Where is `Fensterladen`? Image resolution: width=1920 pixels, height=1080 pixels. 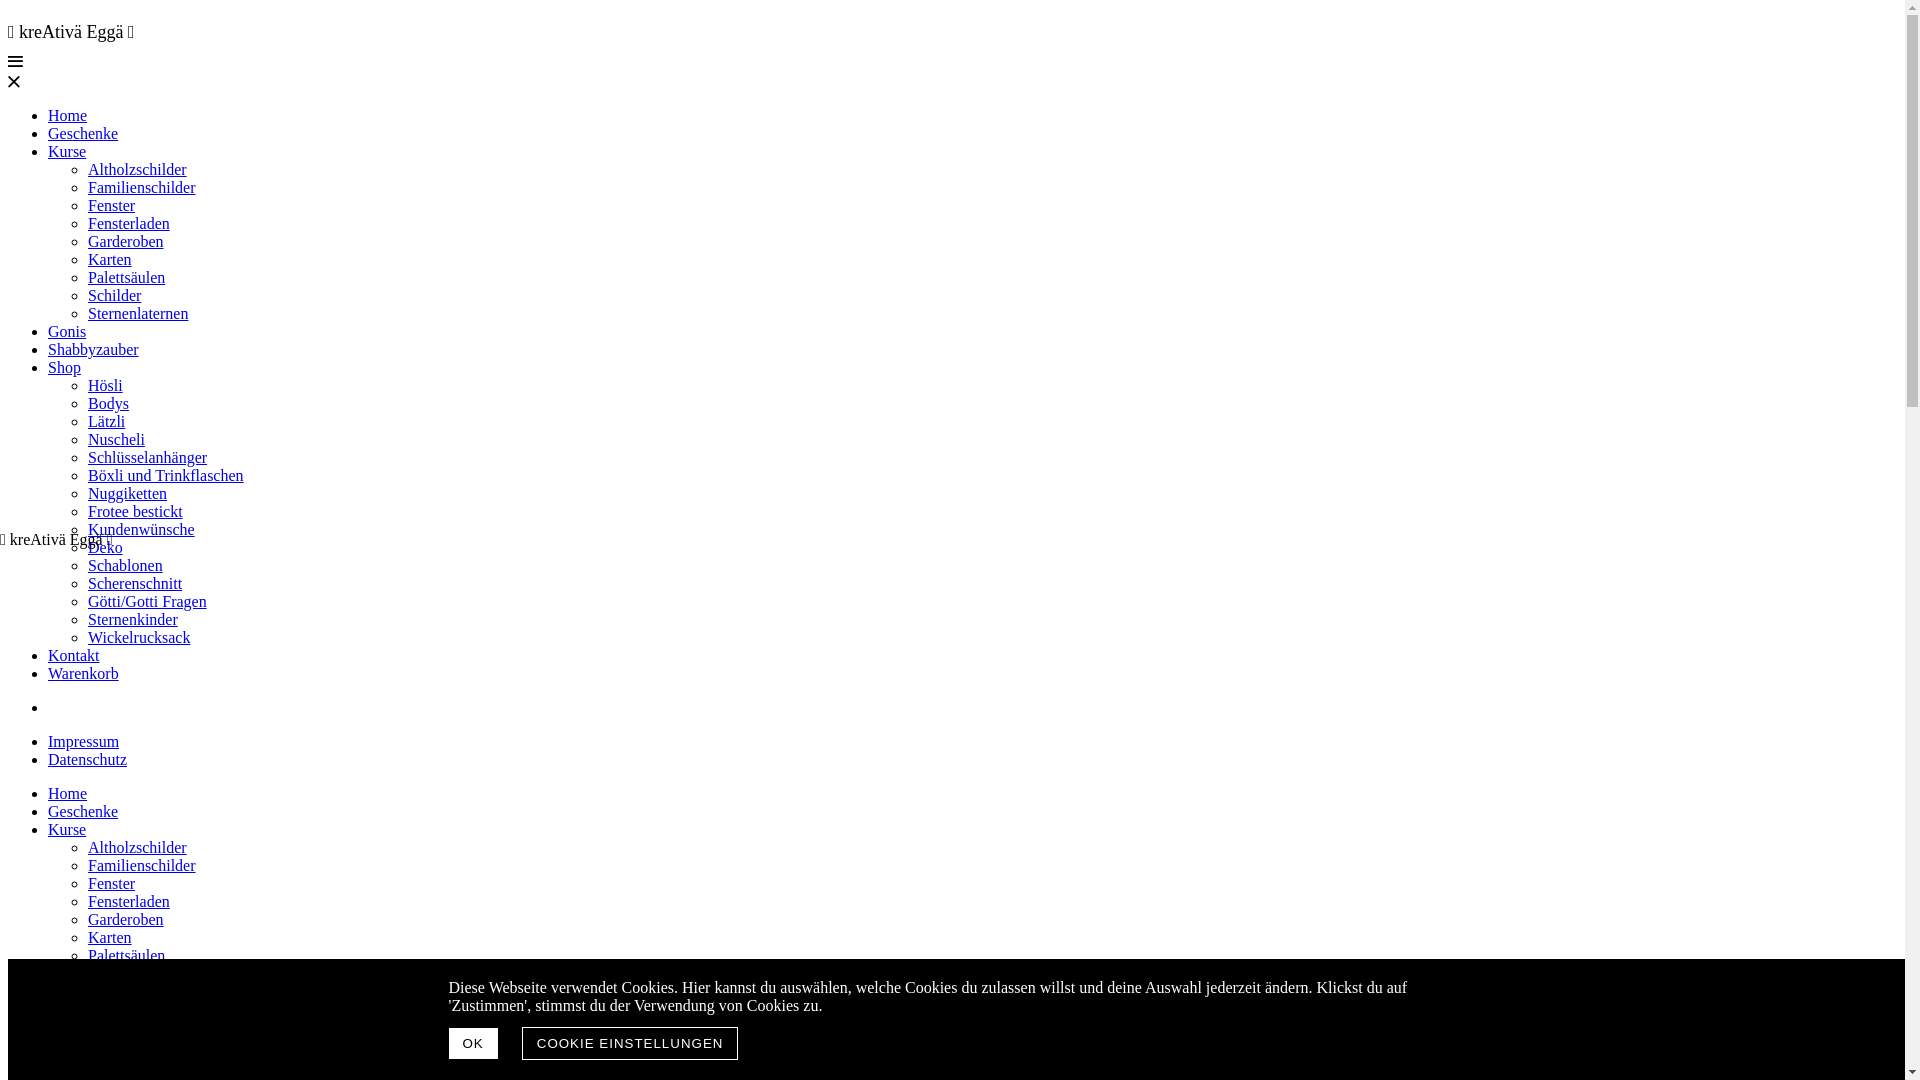
Fensterladen is located at coordinates (129, 902).